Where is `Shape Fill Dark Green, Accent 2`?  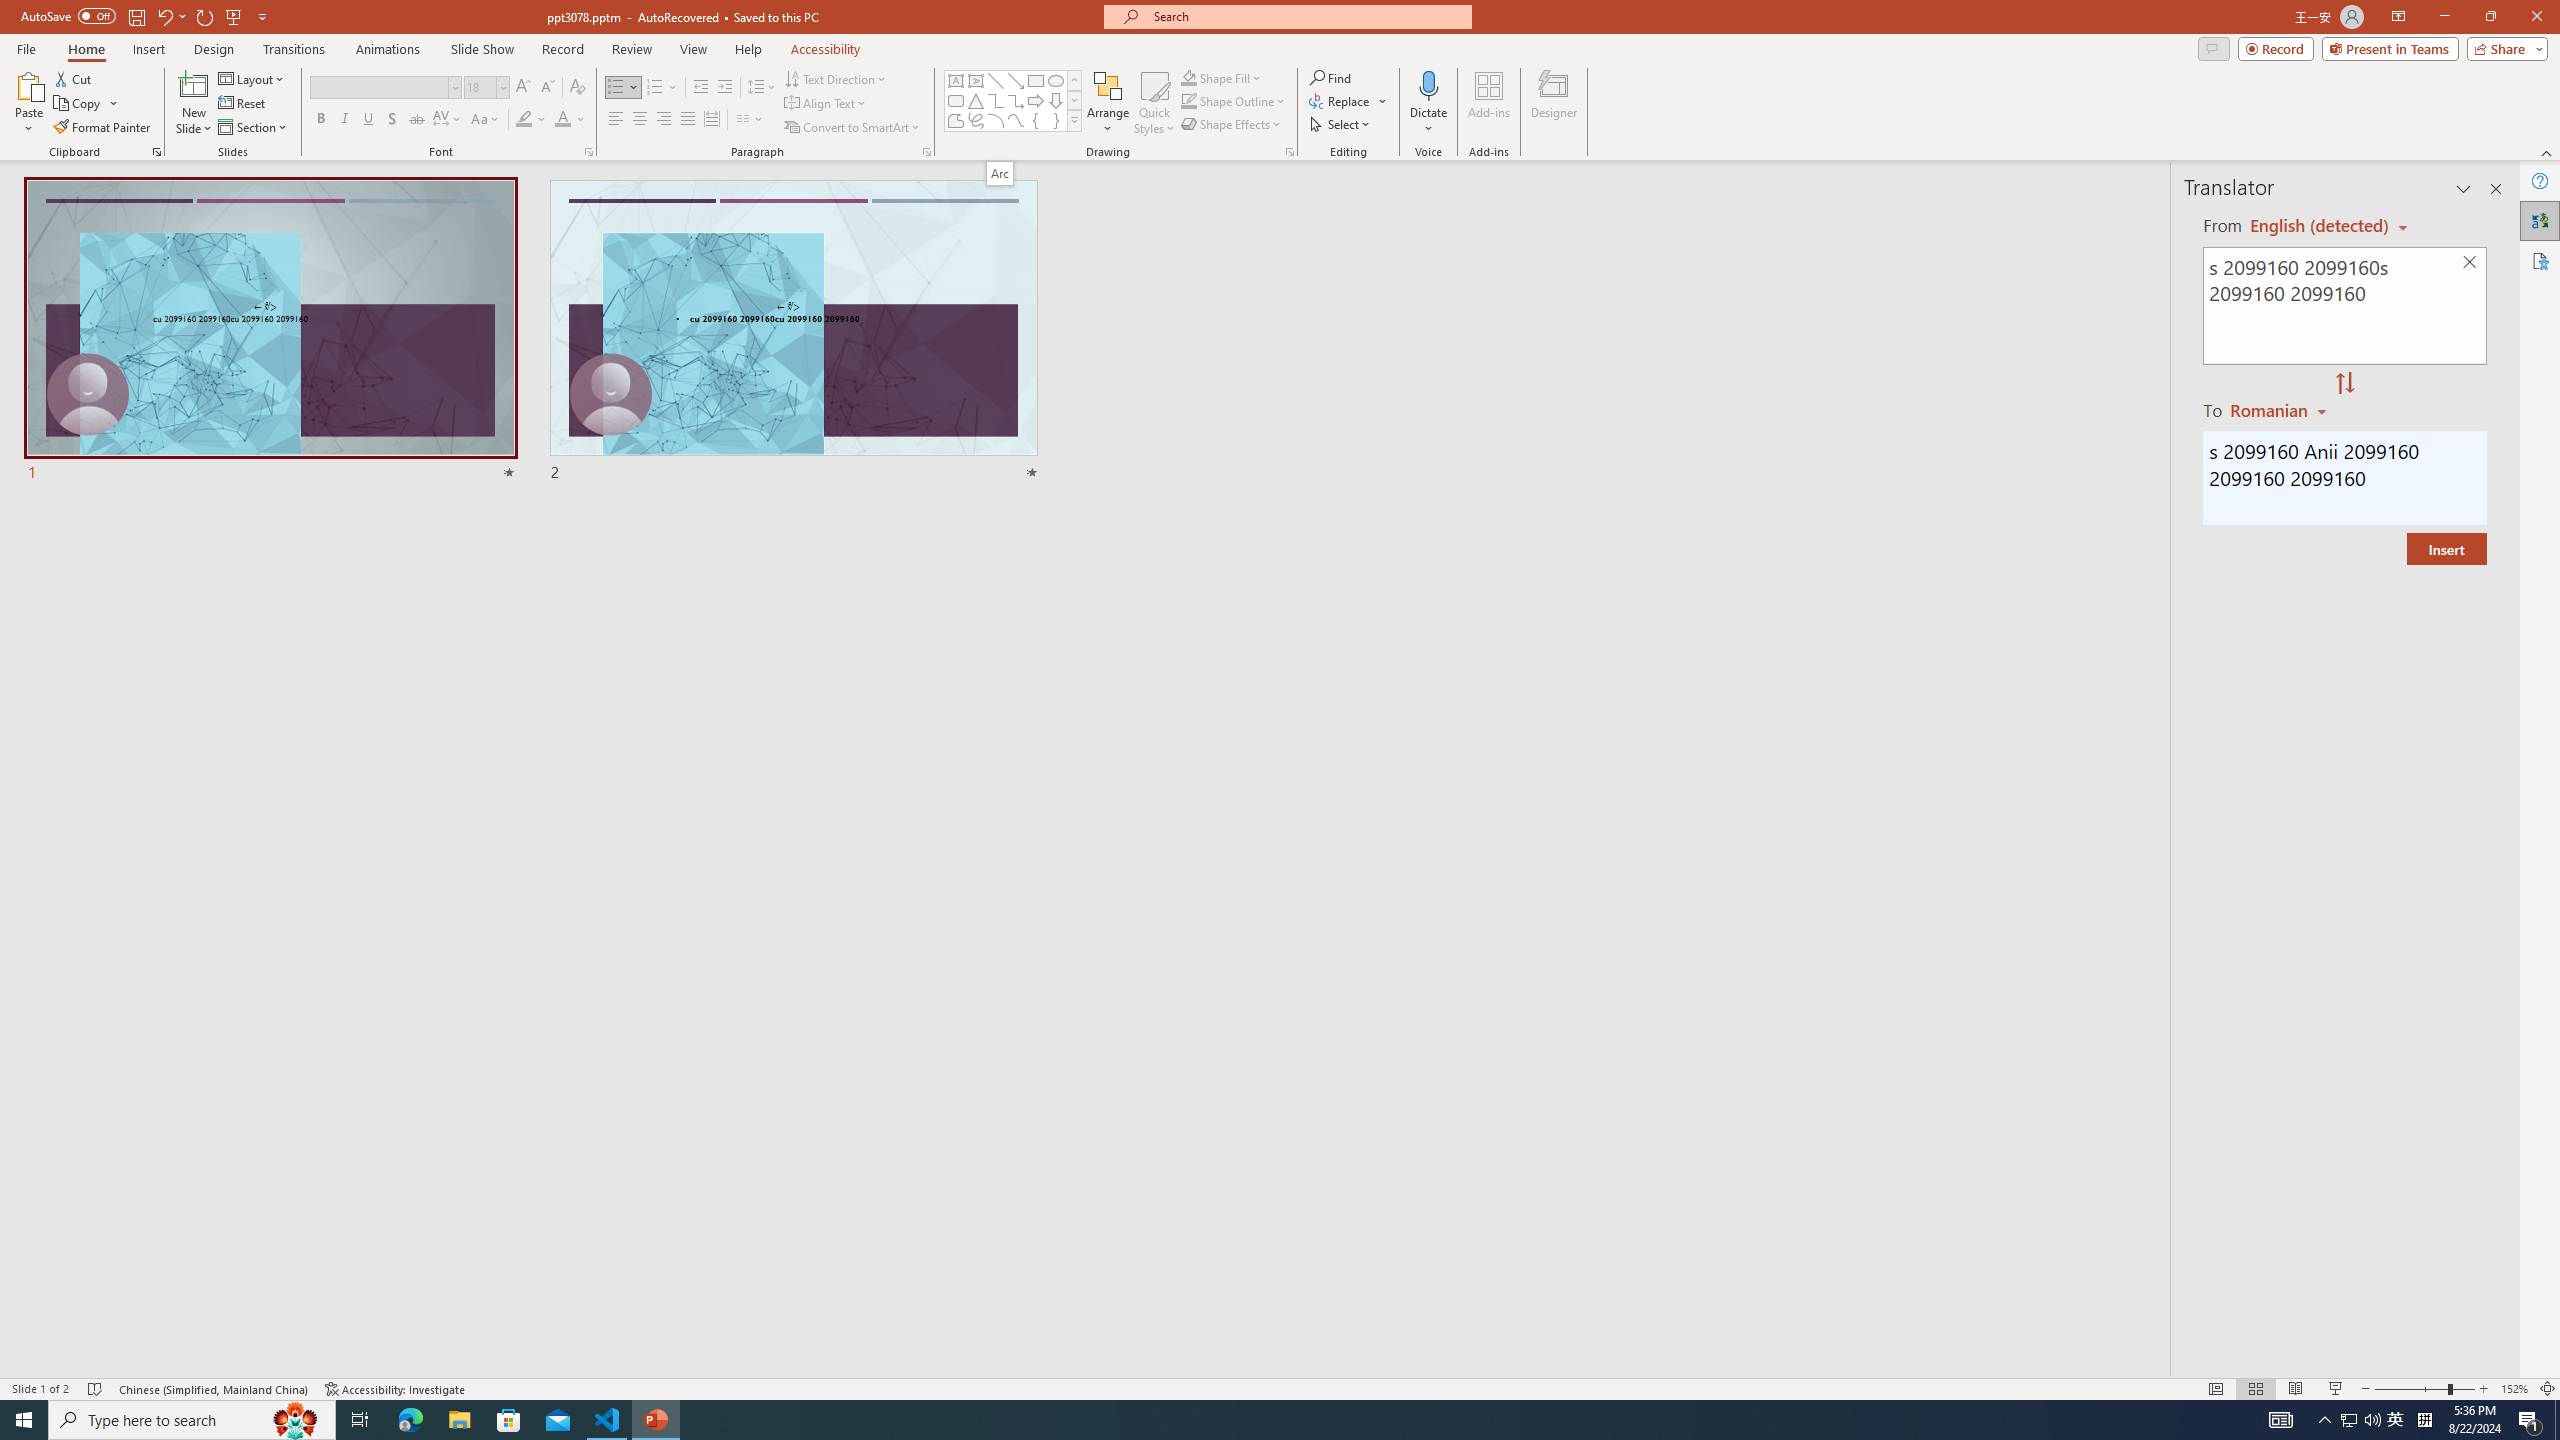 Shape Fill Dark Green, Accent 2 is located at coordinates (1188, 78).